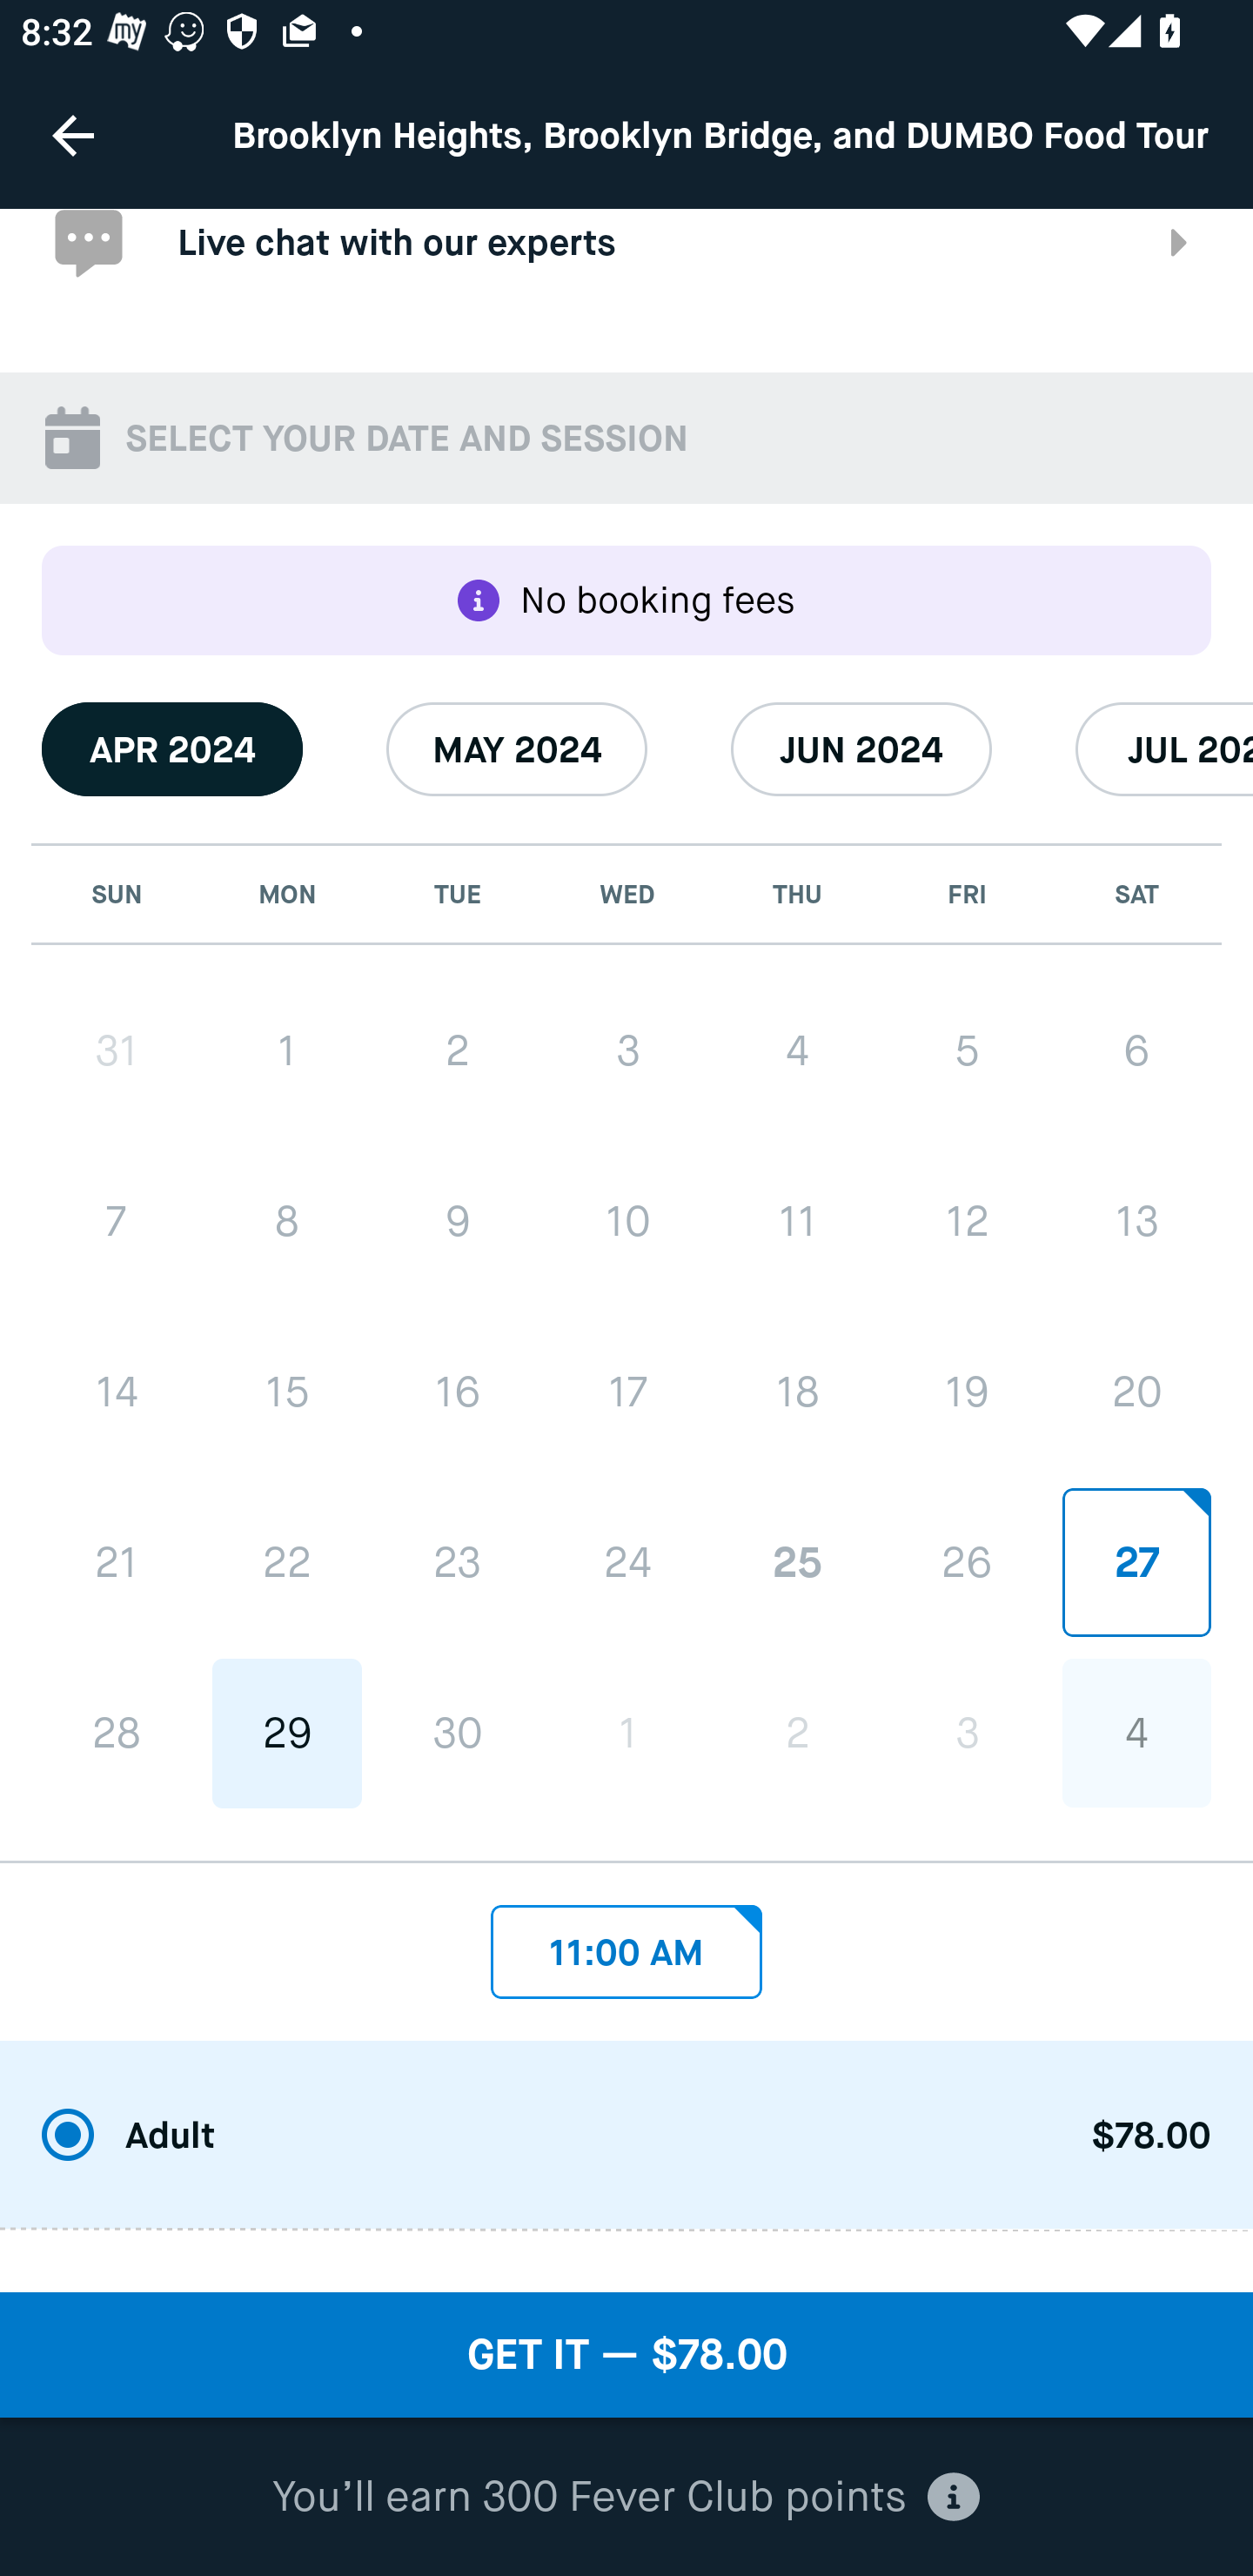 The height and width of the screenshot is (2576, 1253). I want to click on 11:00 AM, so click(626, 1942).